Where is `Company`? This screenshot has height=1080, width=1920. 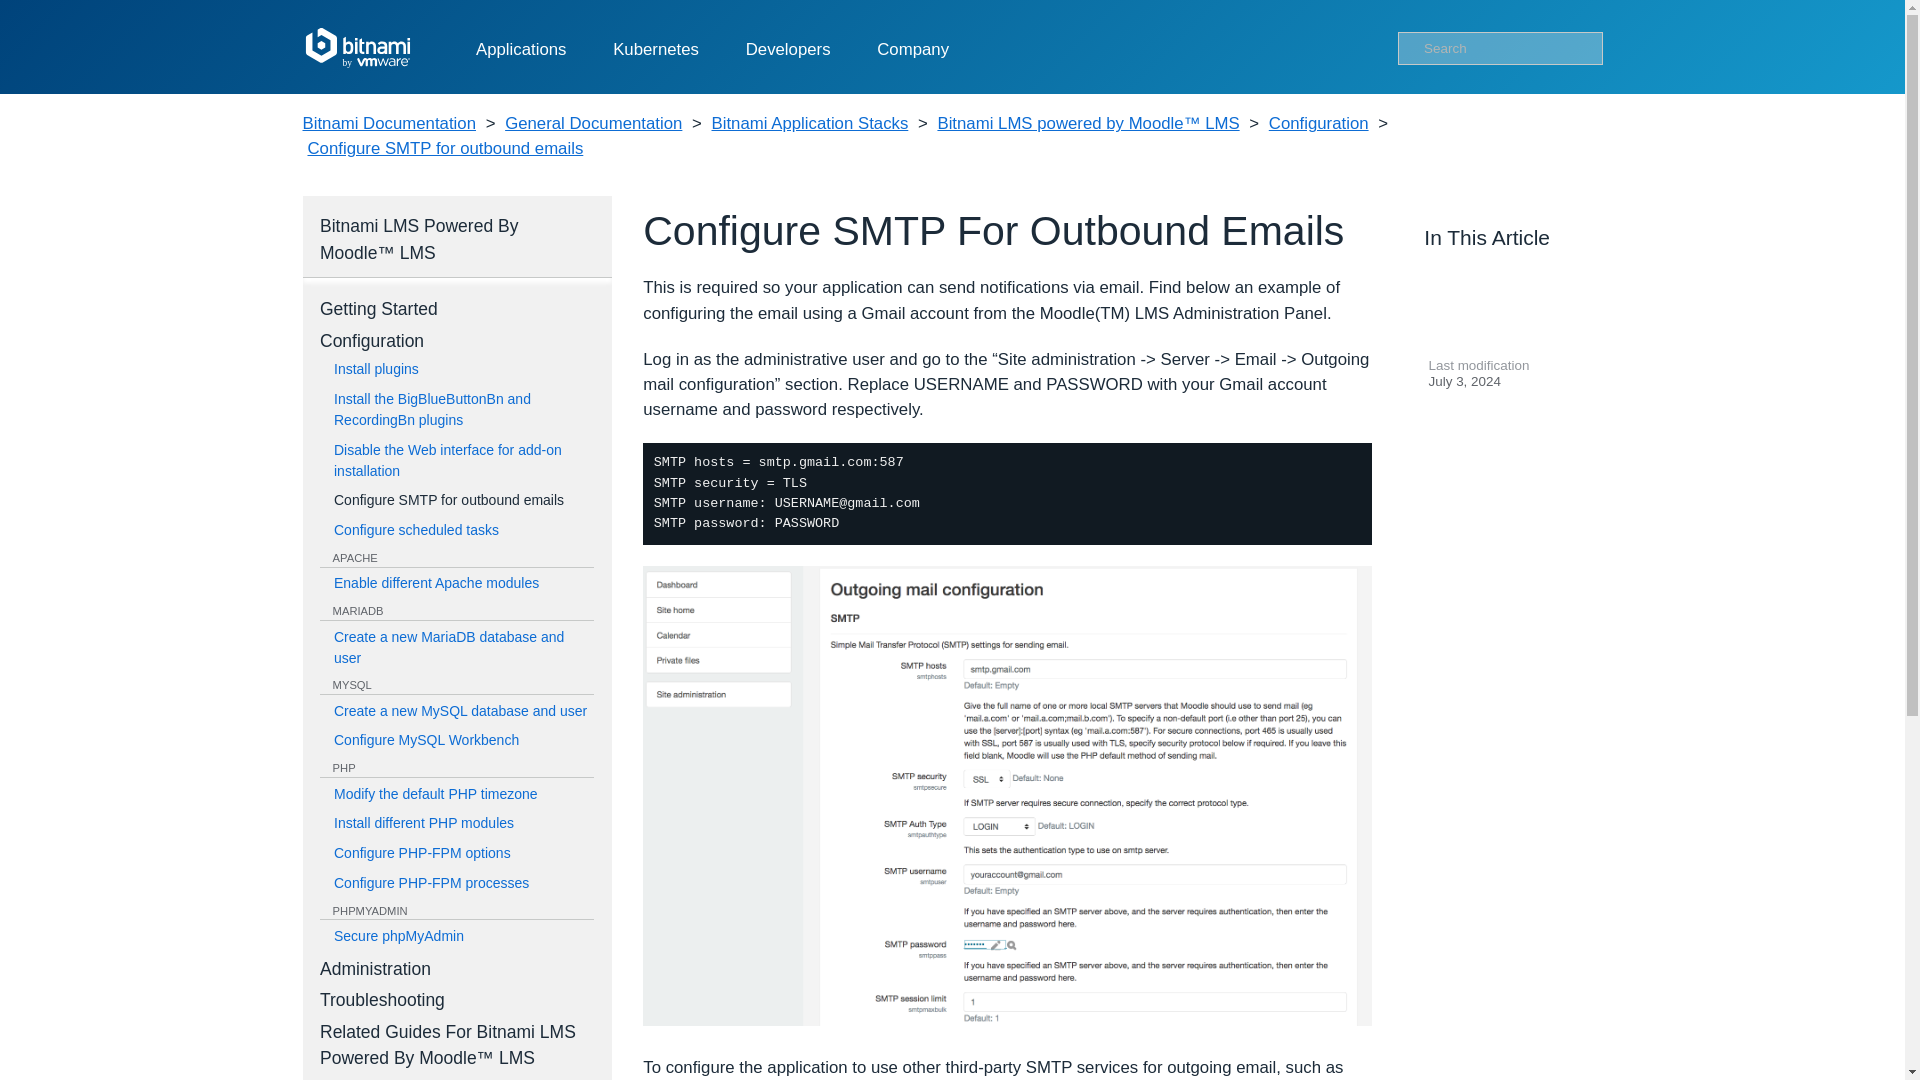 Company is located at coordinates (912, 50).